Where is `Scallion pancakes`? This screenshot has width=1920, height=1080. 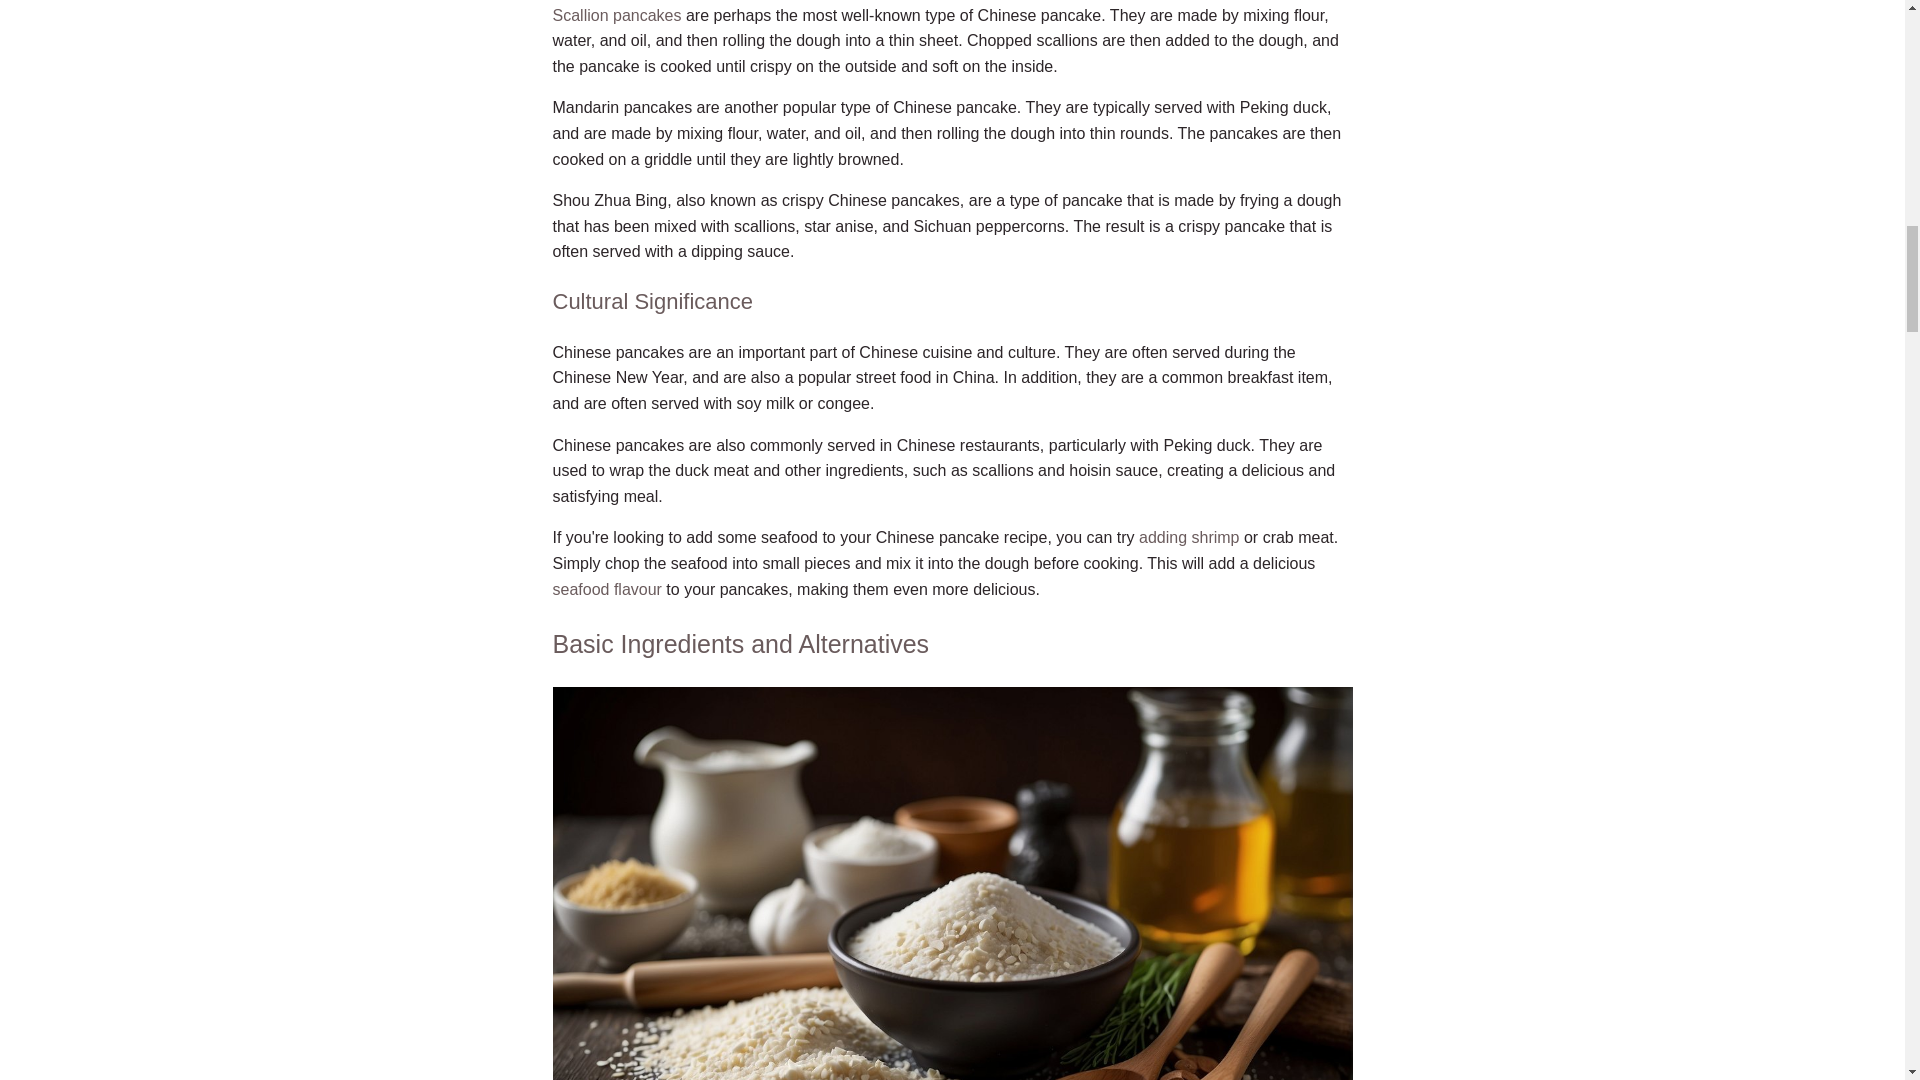
Scallion pancakes is located at coordinates (616, 14).